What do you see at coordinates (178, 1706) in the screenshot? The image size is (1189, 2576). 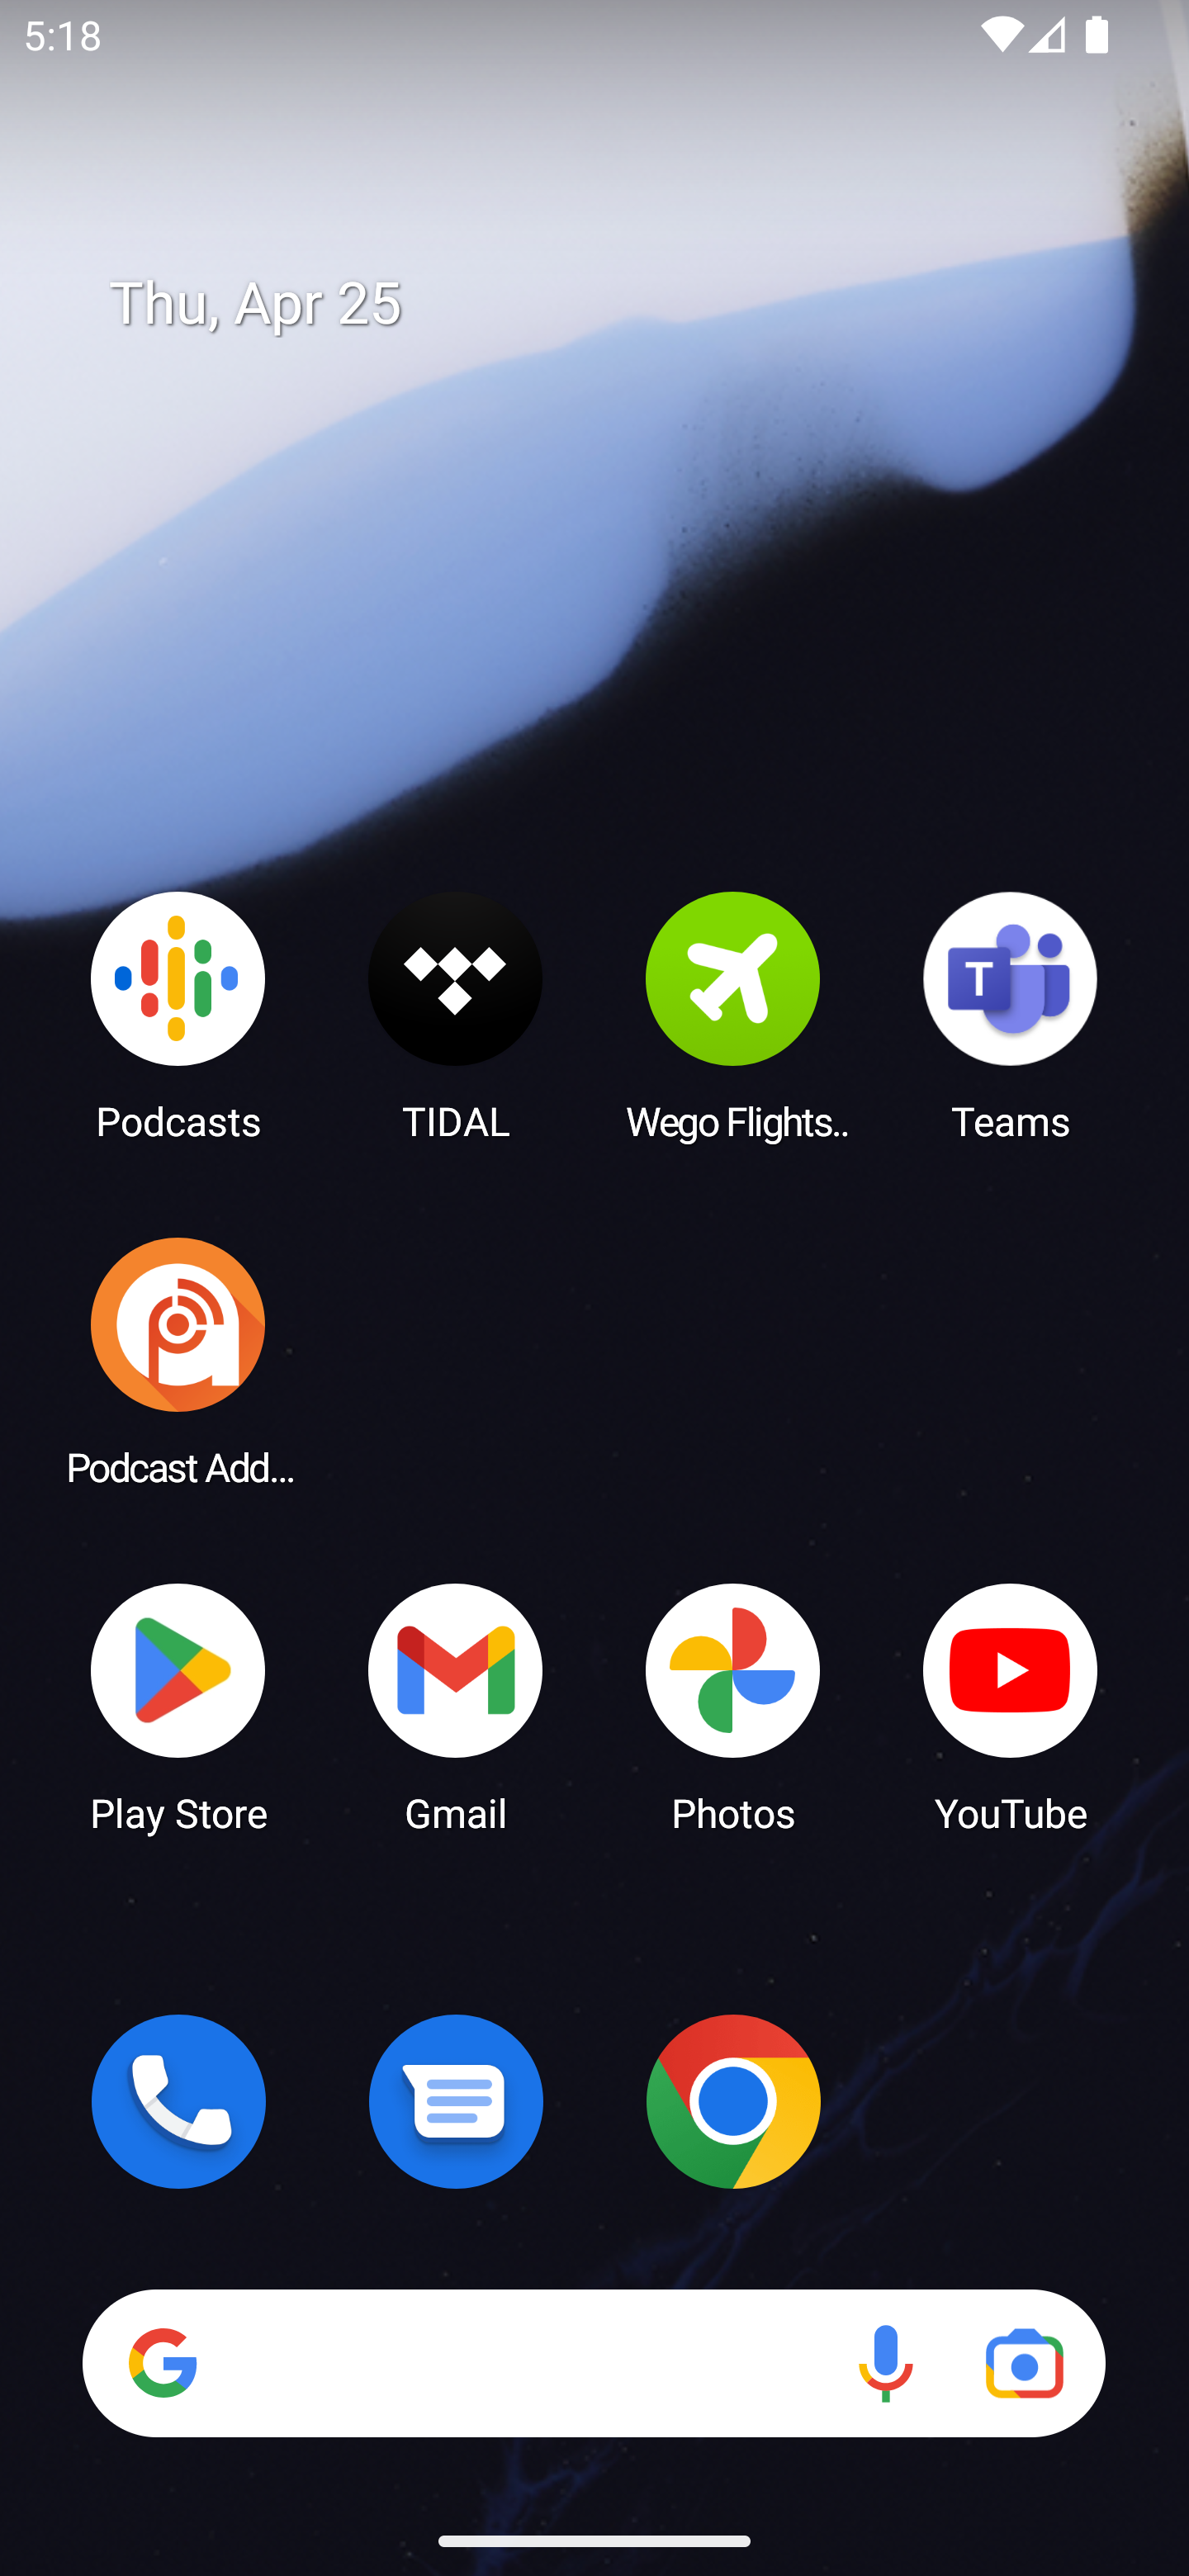 I see `Play Store` at bounding box center [178, 1706].